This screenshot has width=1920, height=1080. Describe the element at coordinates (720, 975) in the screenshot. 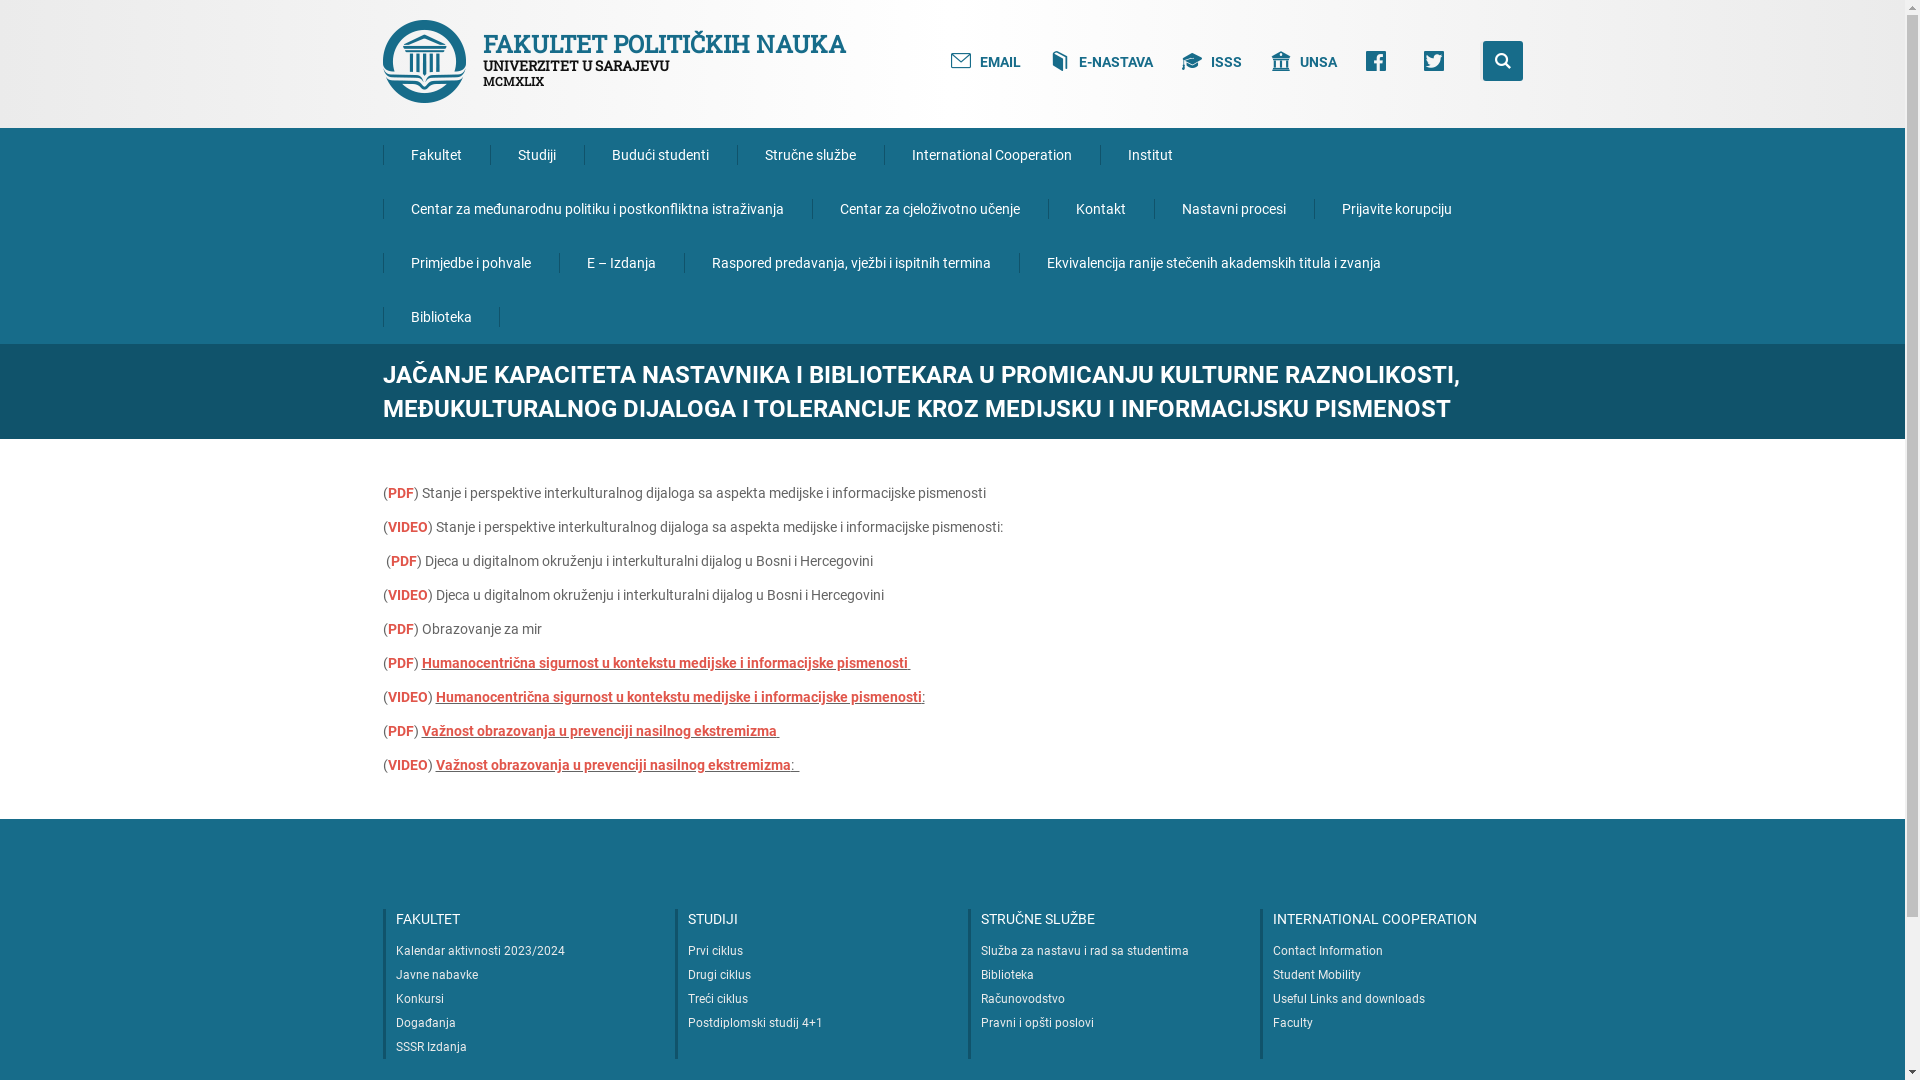

I see `Drugi ciklus` at that location.